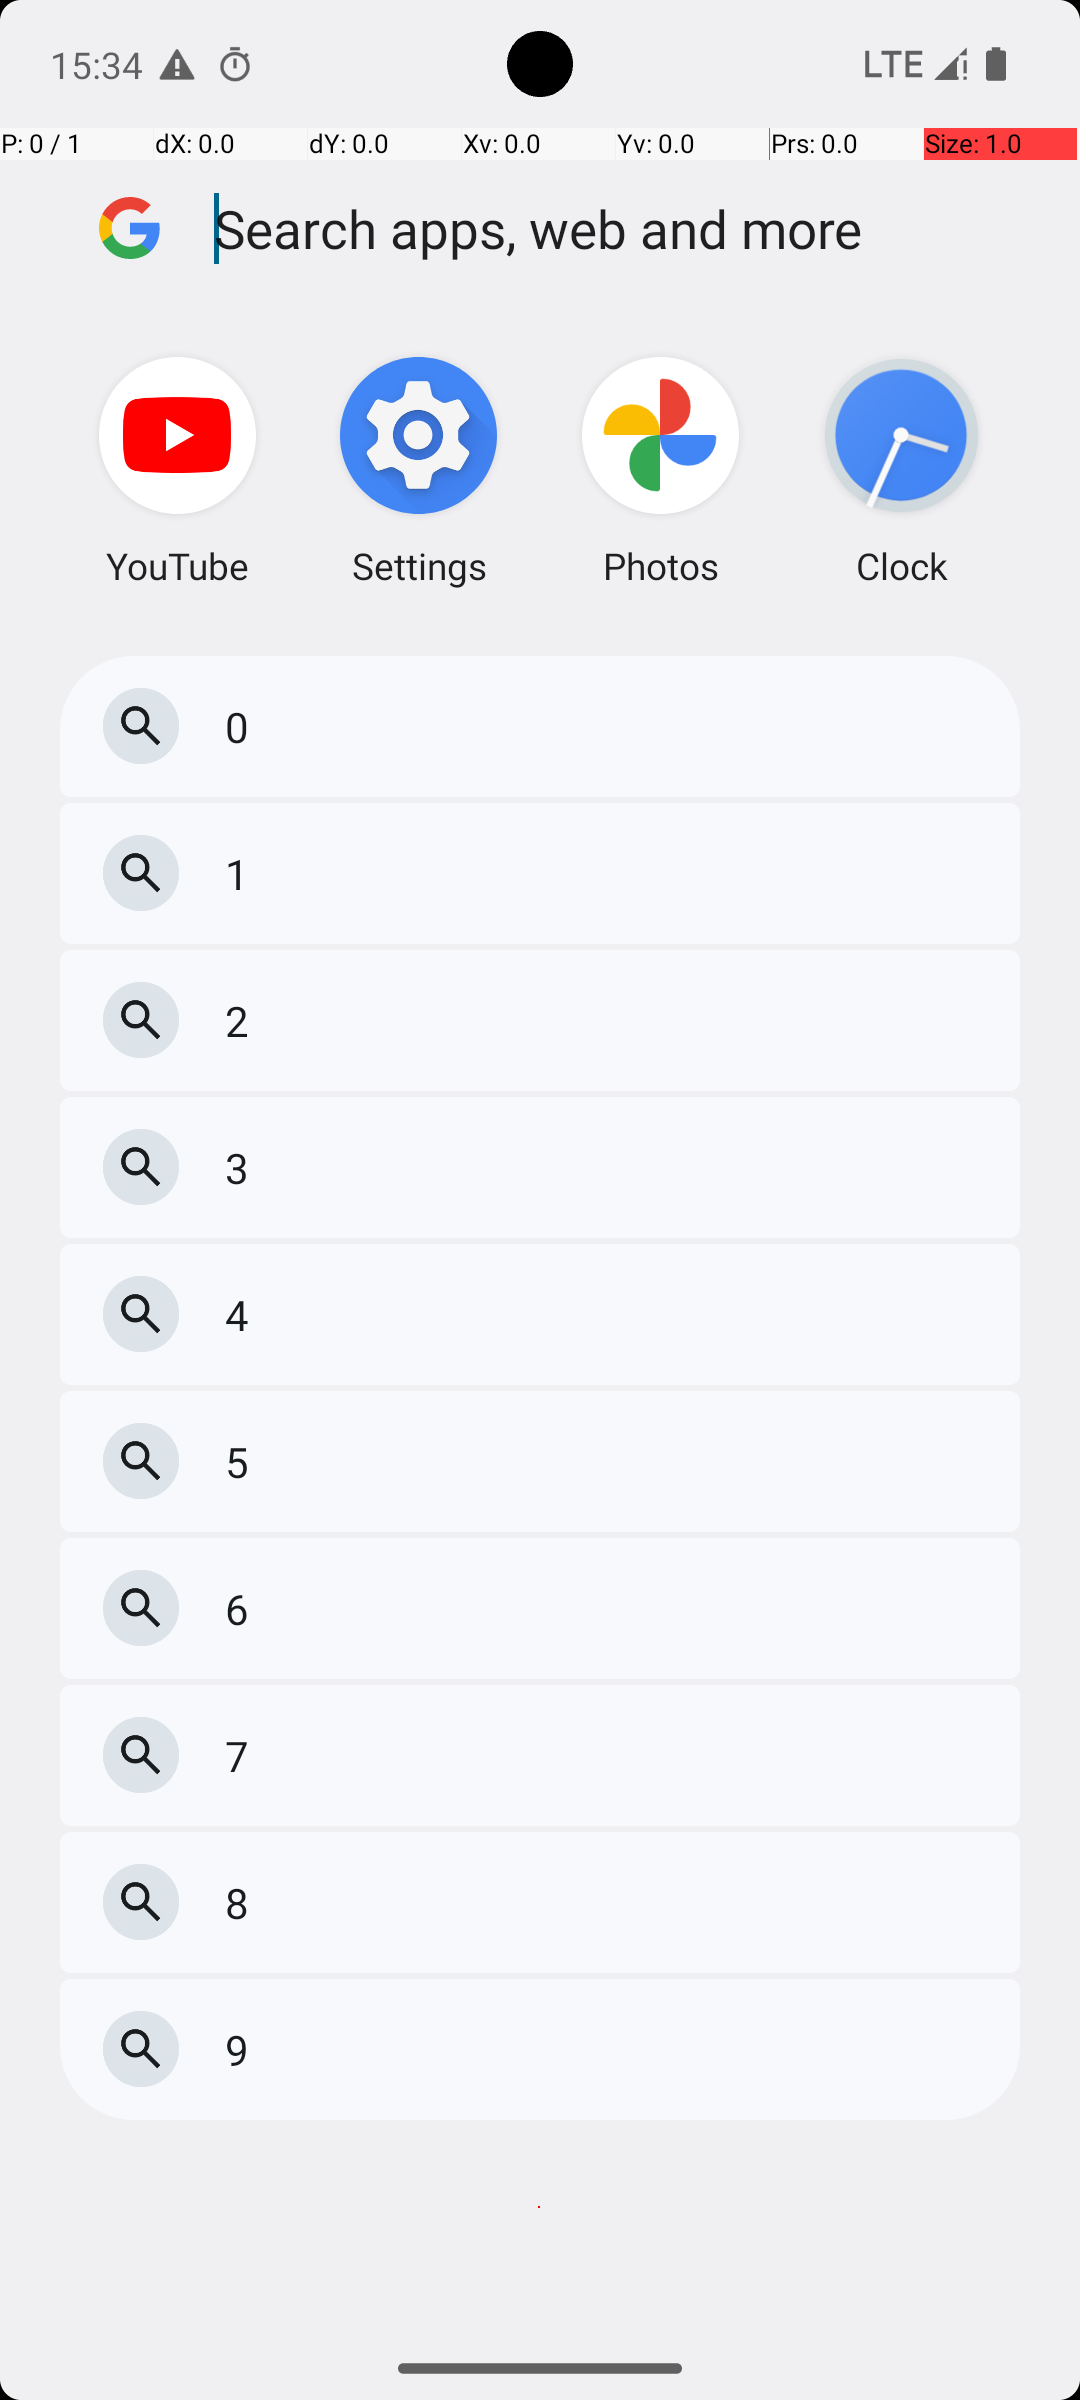 Image resolution: width=1080 pixels, height=2400 pixels. What do you see at coordinates (242, 1902) in the screenshot?
I see `8` at bounding box center [242, 1902].